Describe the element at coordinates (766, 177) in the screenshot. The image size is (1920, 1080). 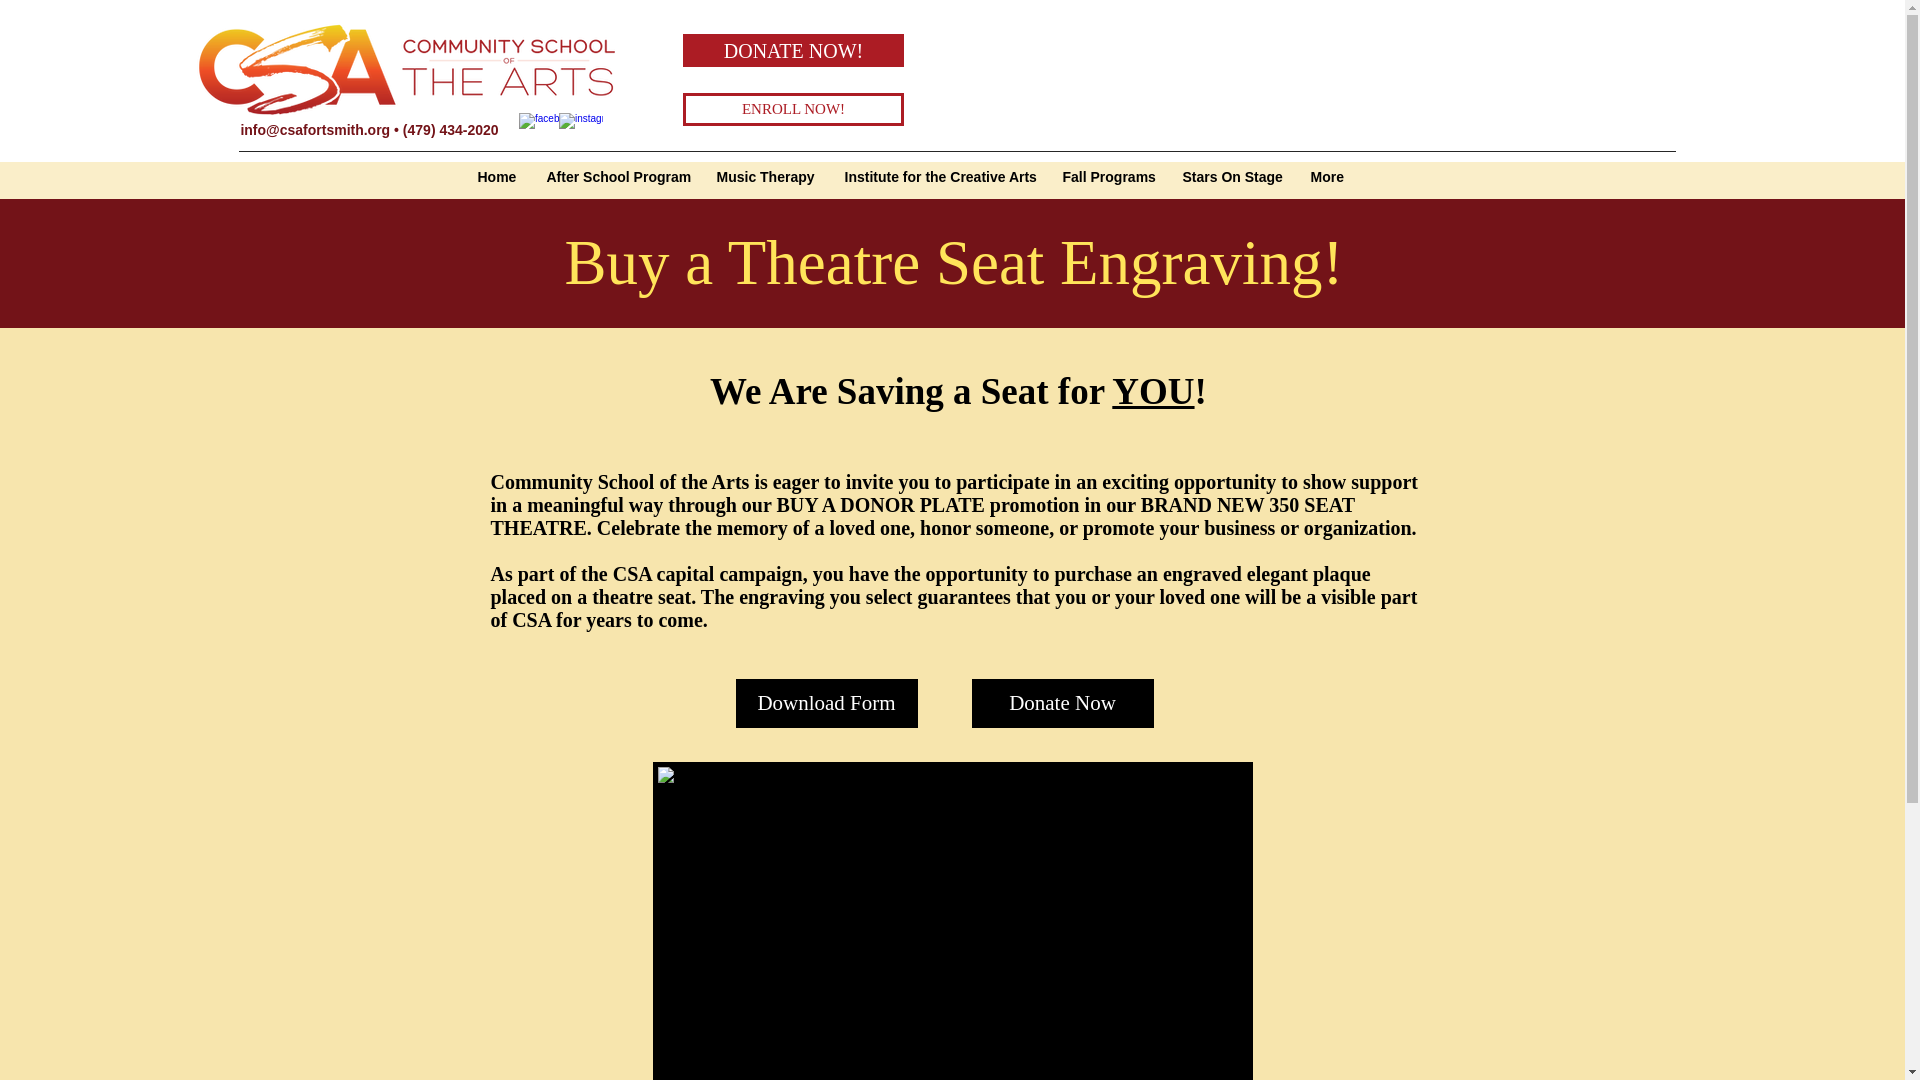
I see `Music Therapy` at that location.